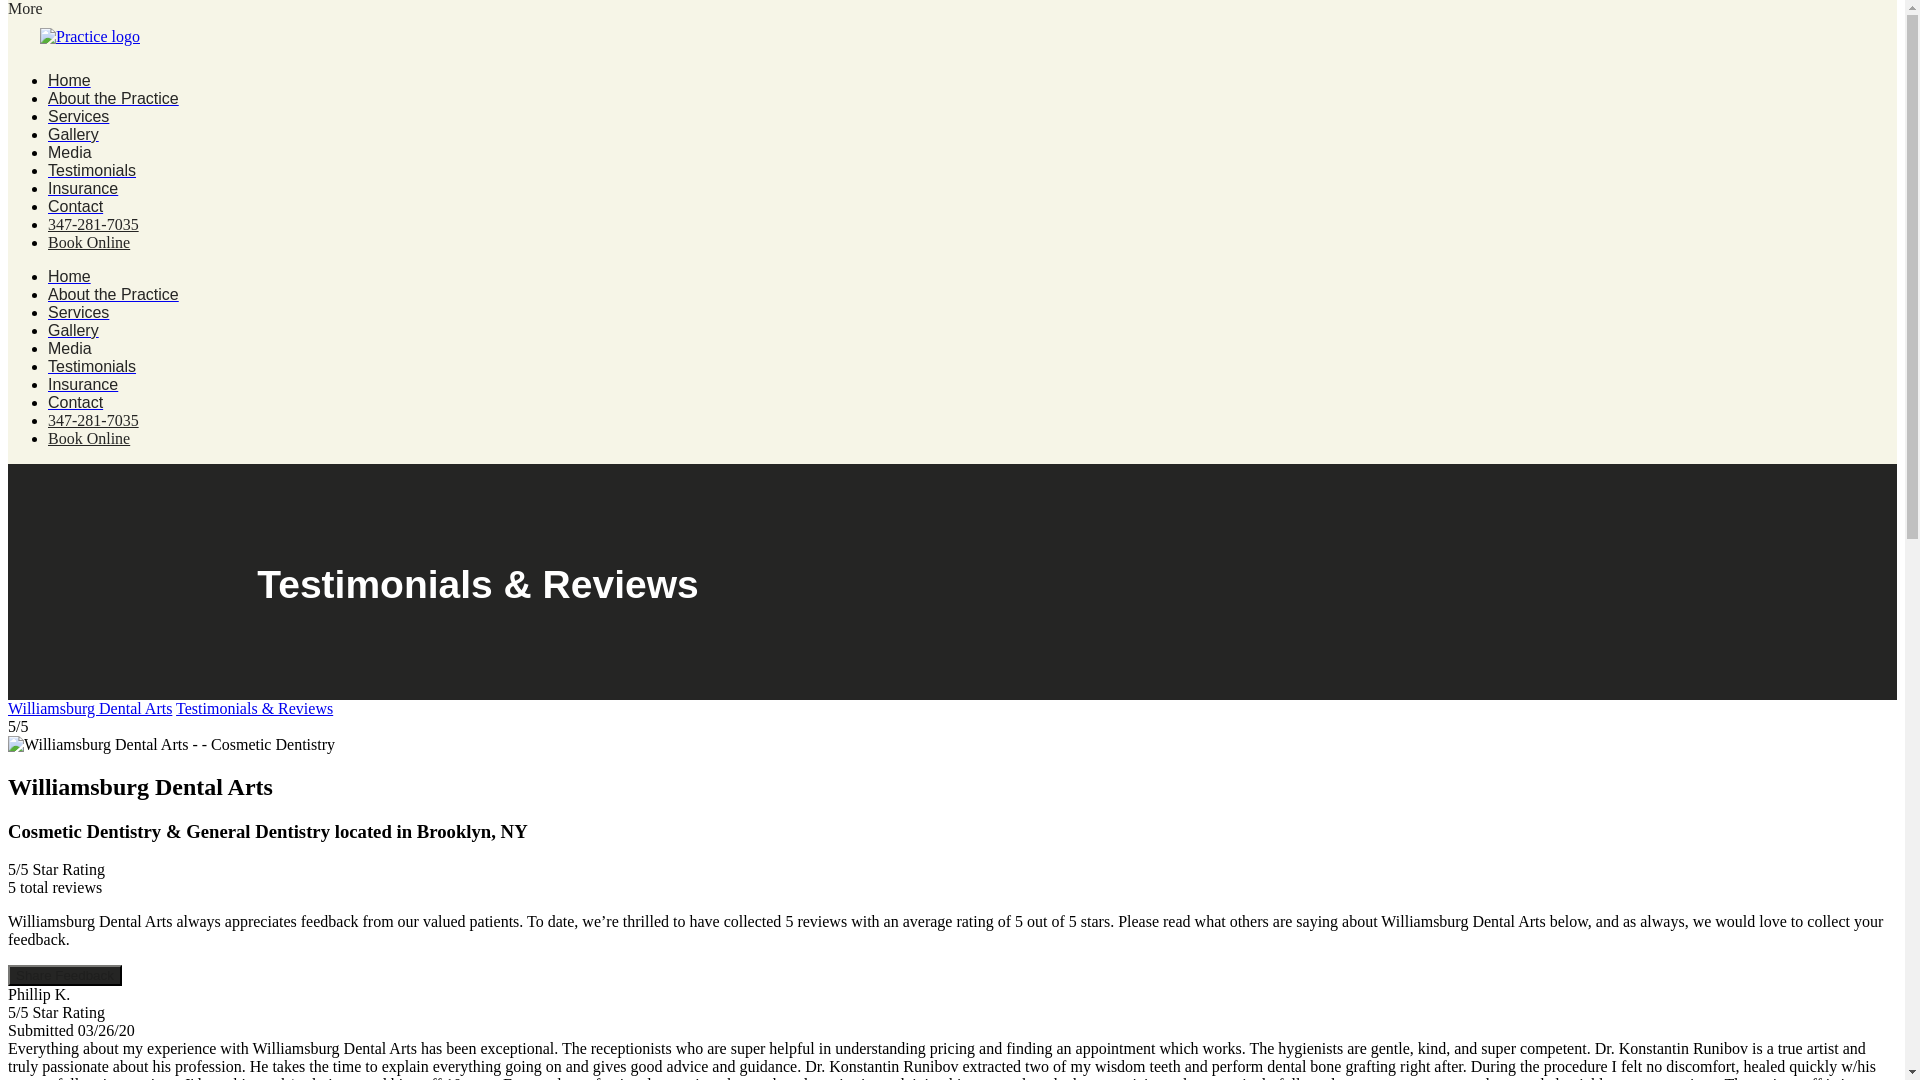  Describe the element at coordinates (93, 224) in the screenshot. I see `347-281-7035` at that location.